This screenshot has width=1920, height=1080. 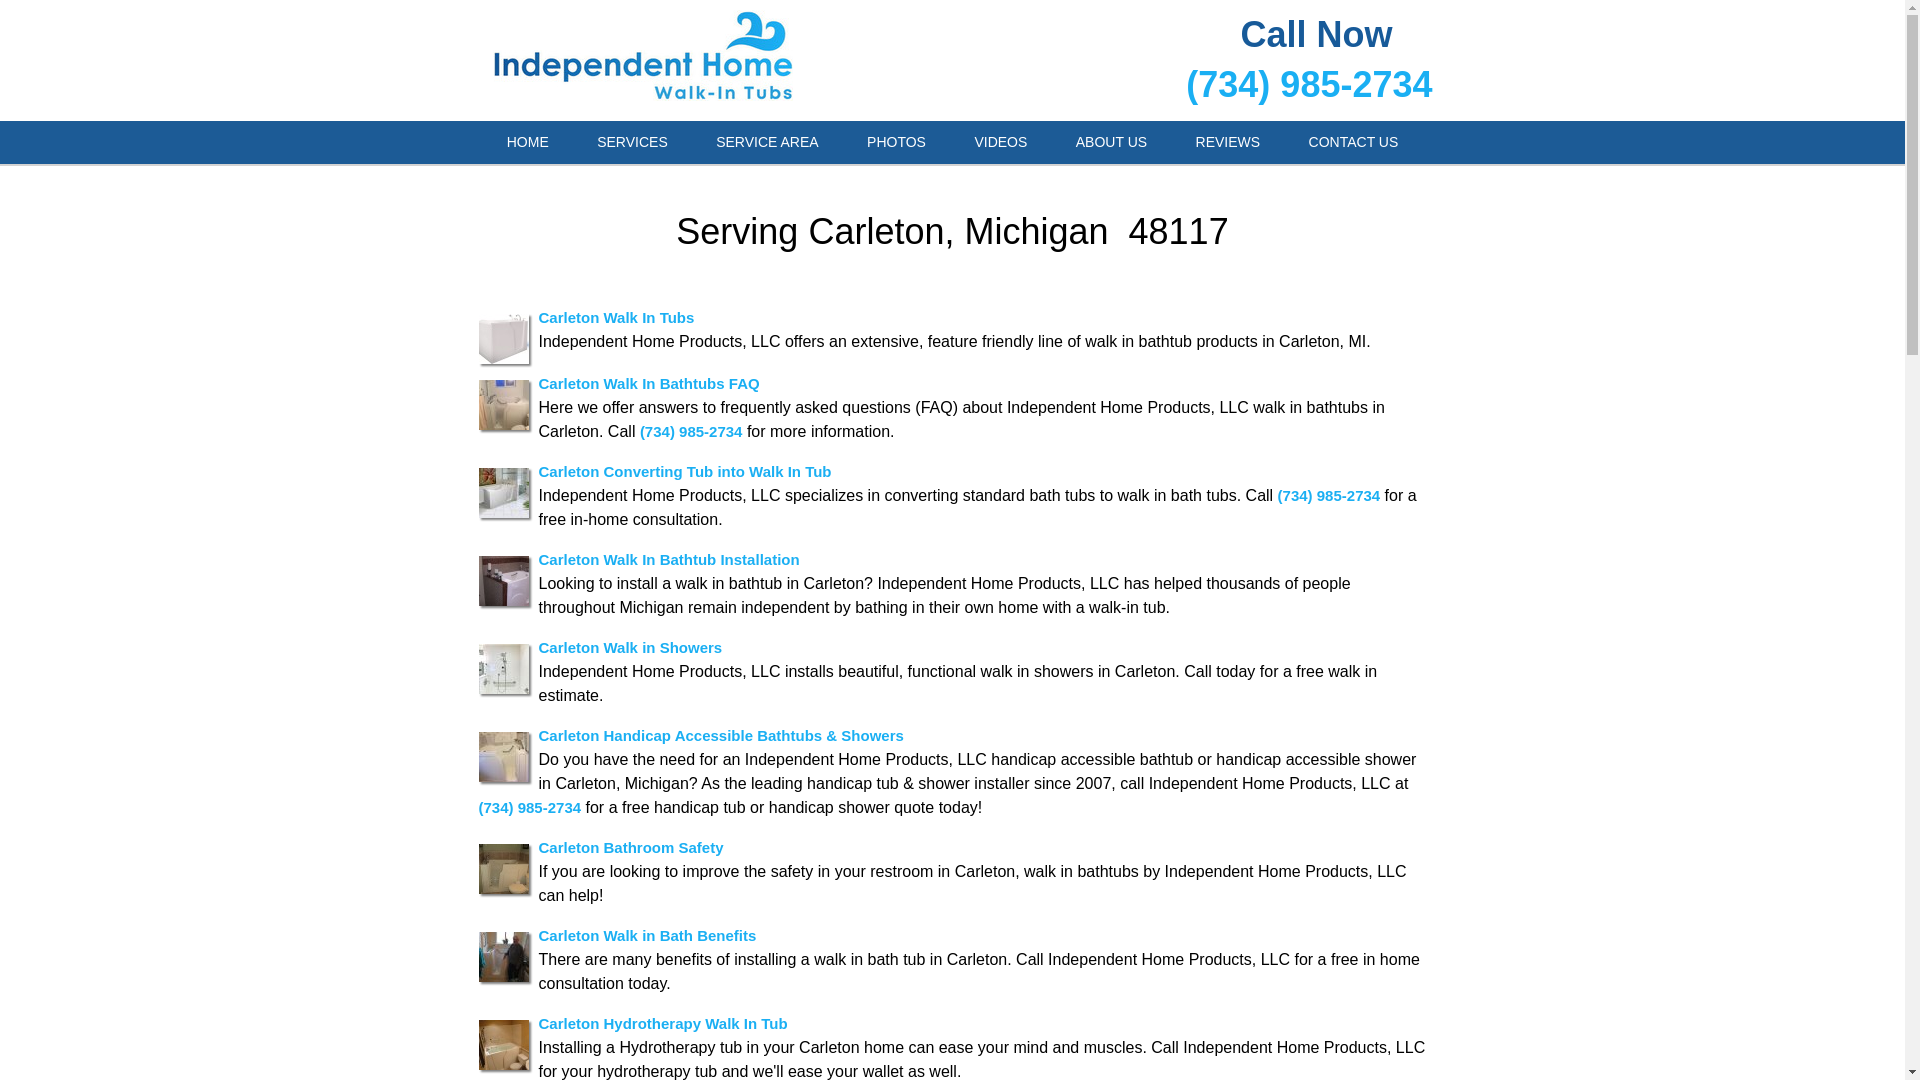 What do you see at coordinates (766, 142) in the screenshot?
I see `SERVICE AREA` at bounding box center [766, 142].